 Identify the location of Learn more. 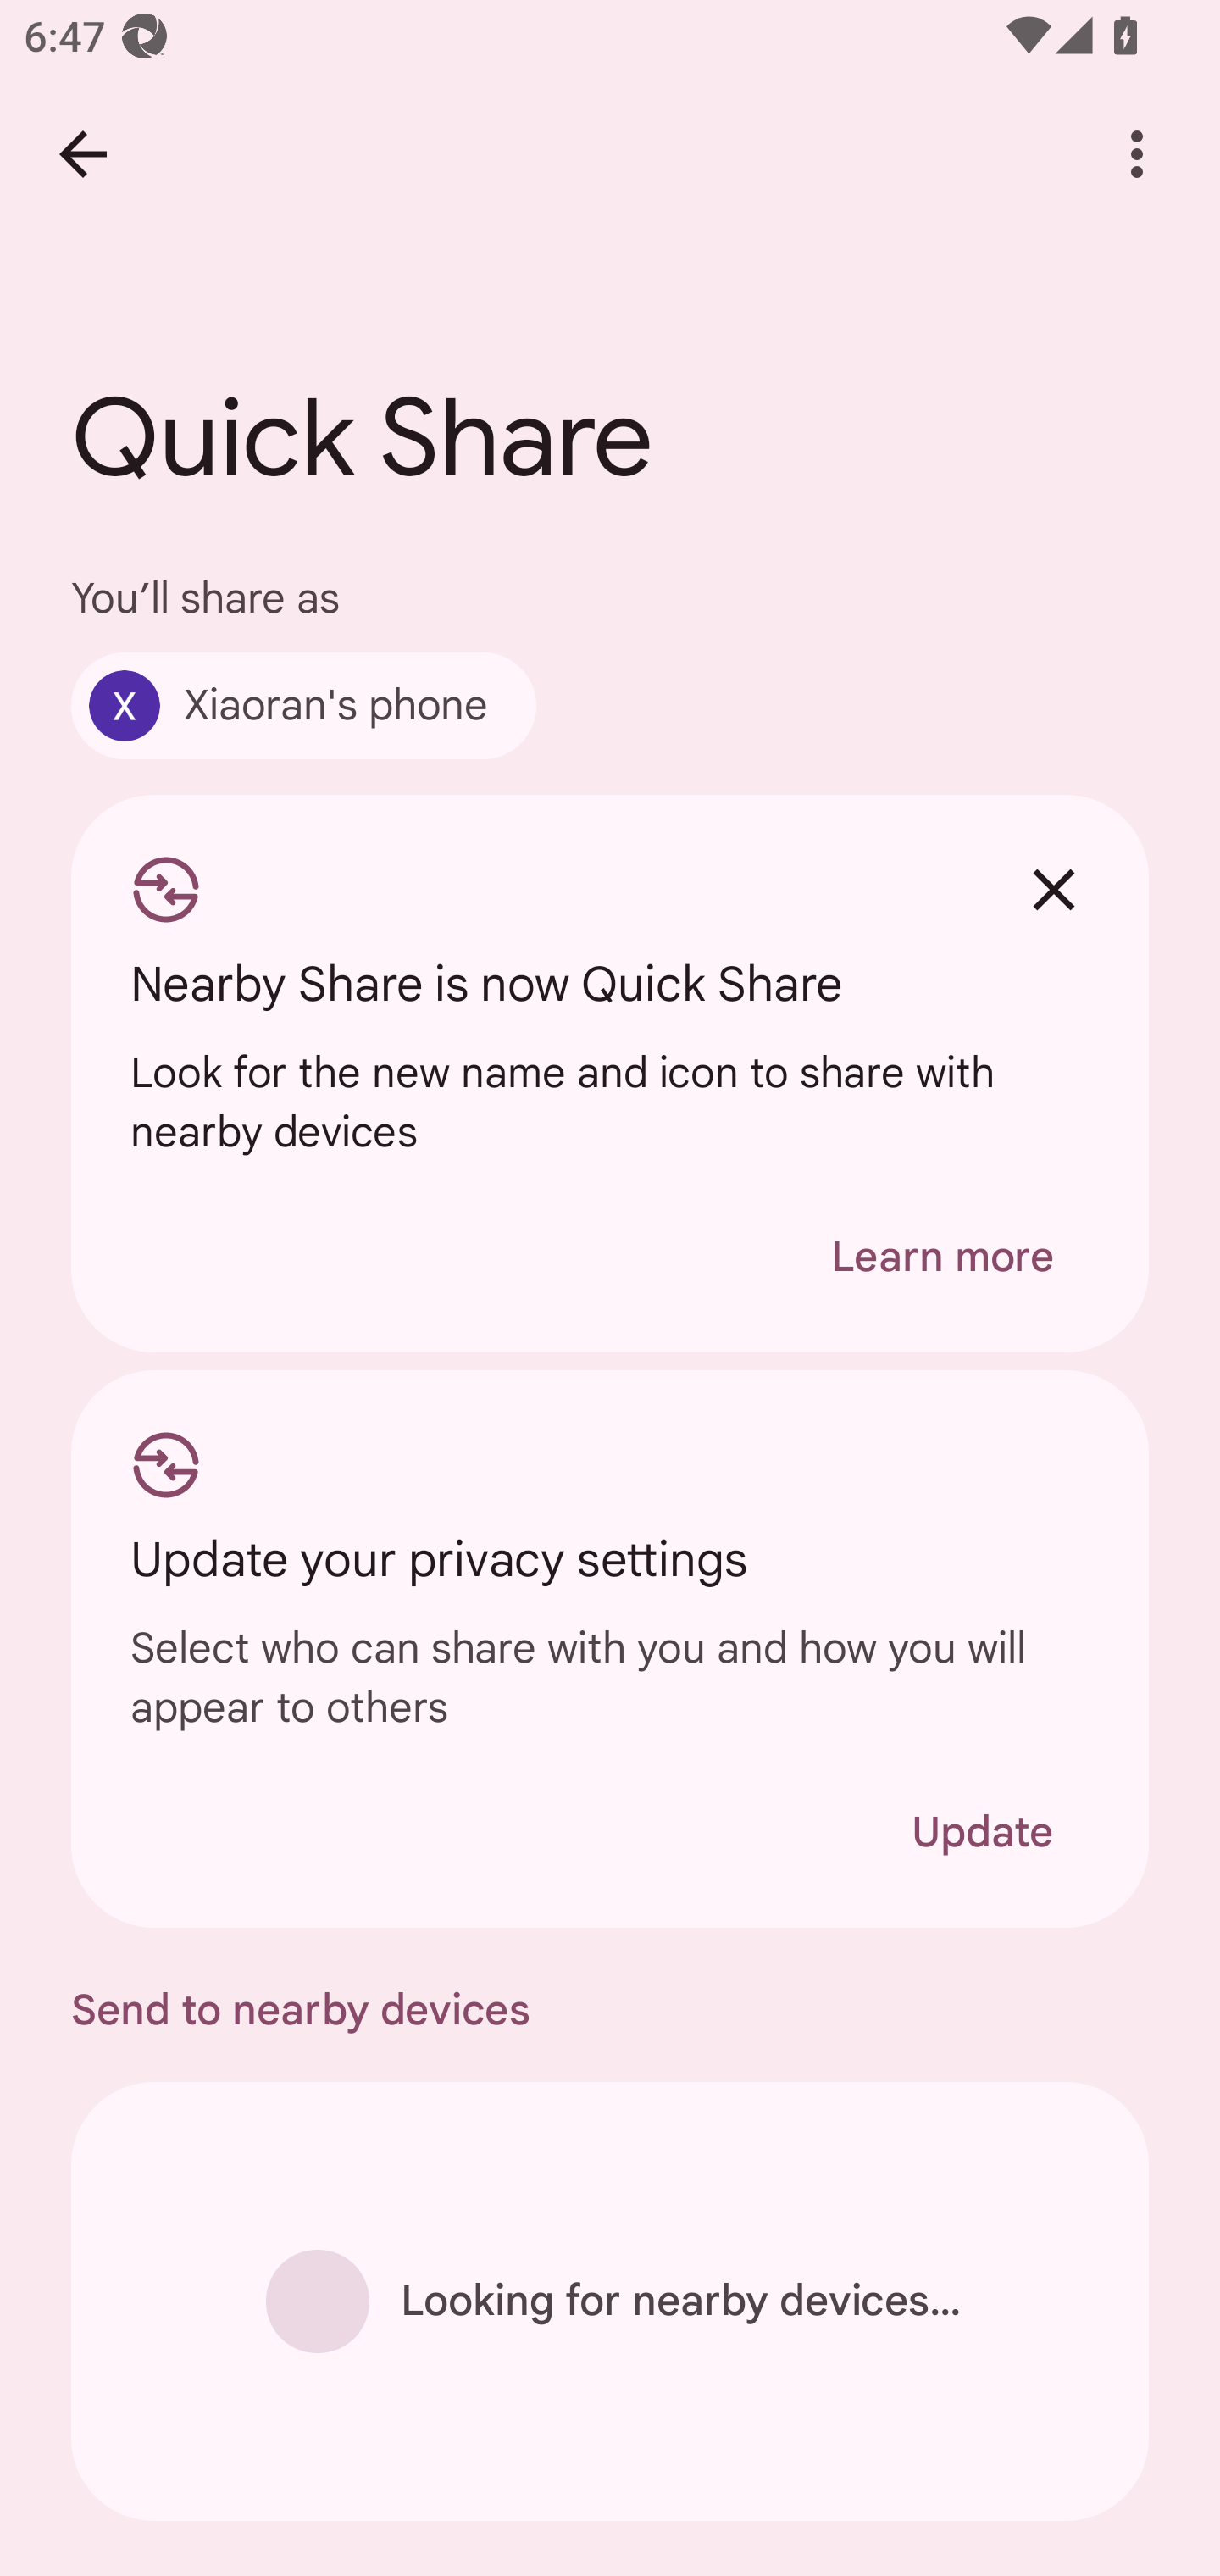
(942, 1257).